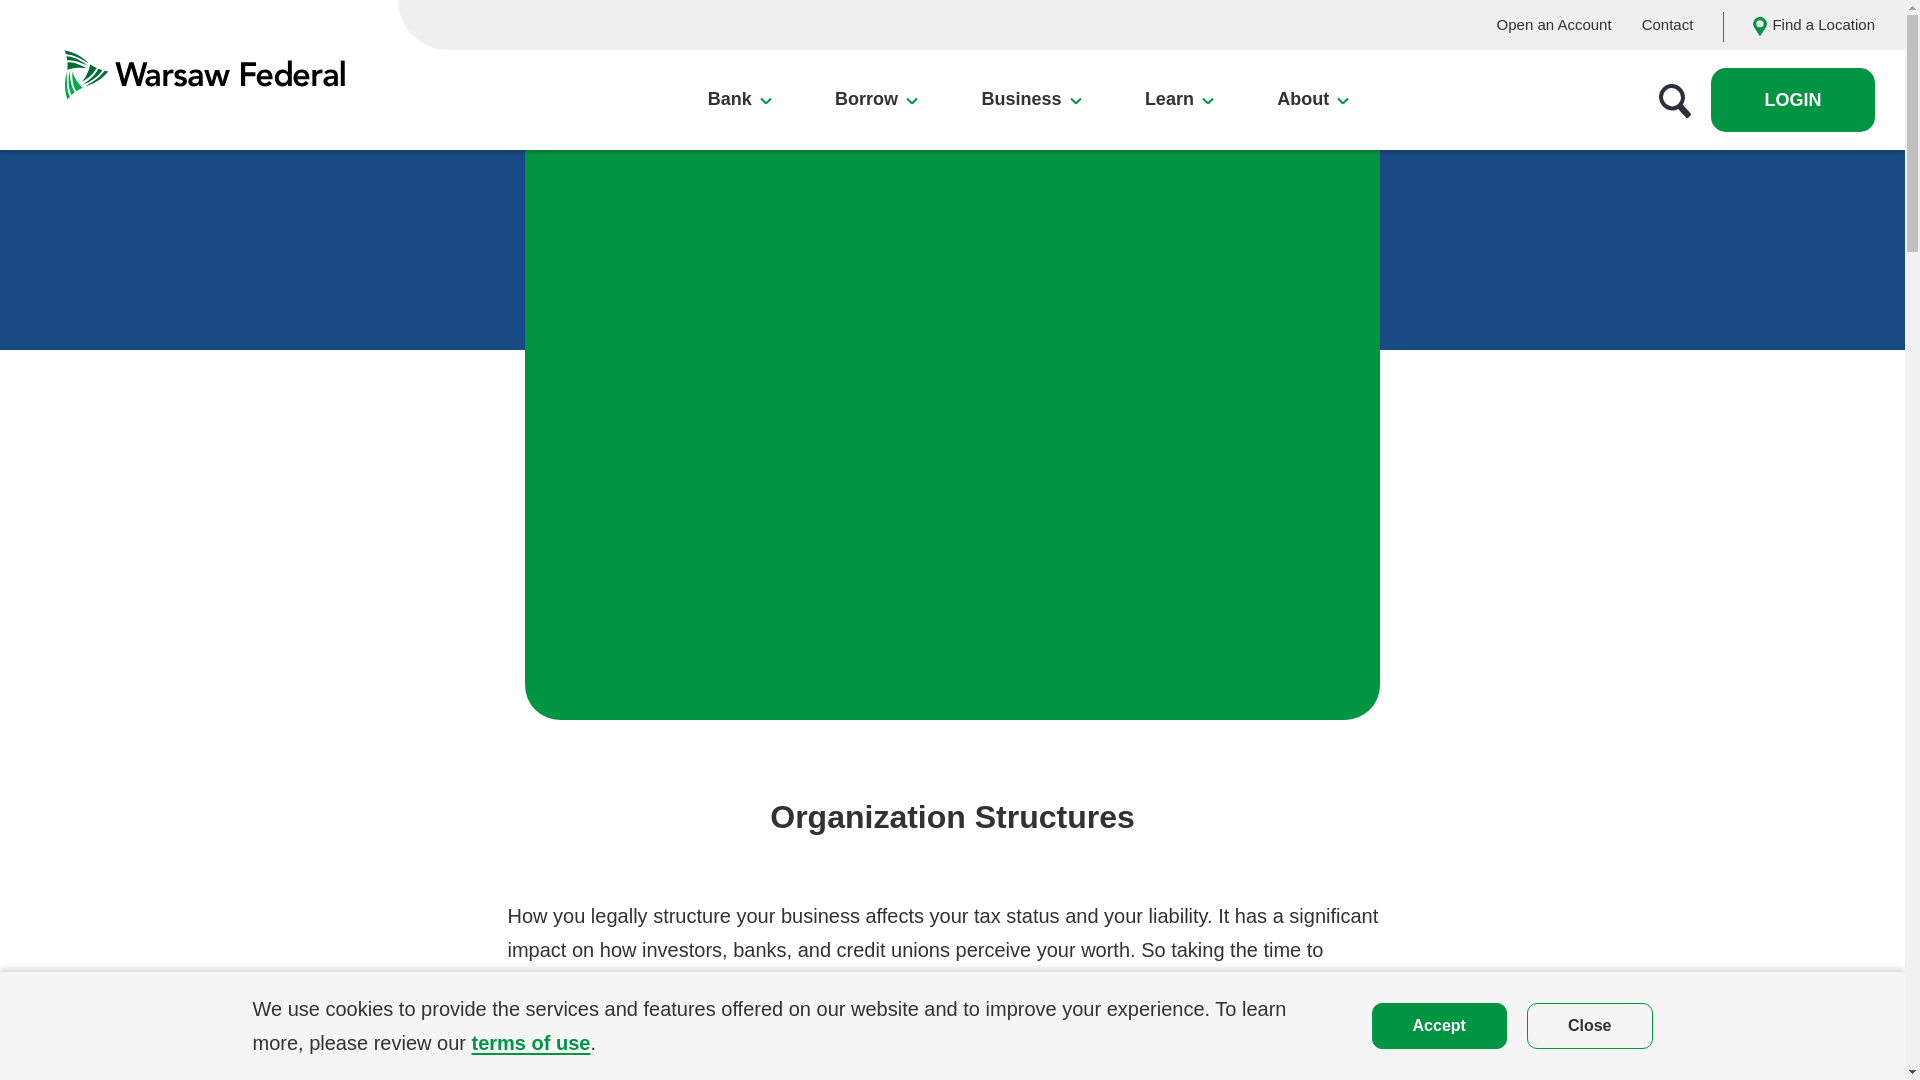  I want to click on Savings Accounts, so click(547, 284).